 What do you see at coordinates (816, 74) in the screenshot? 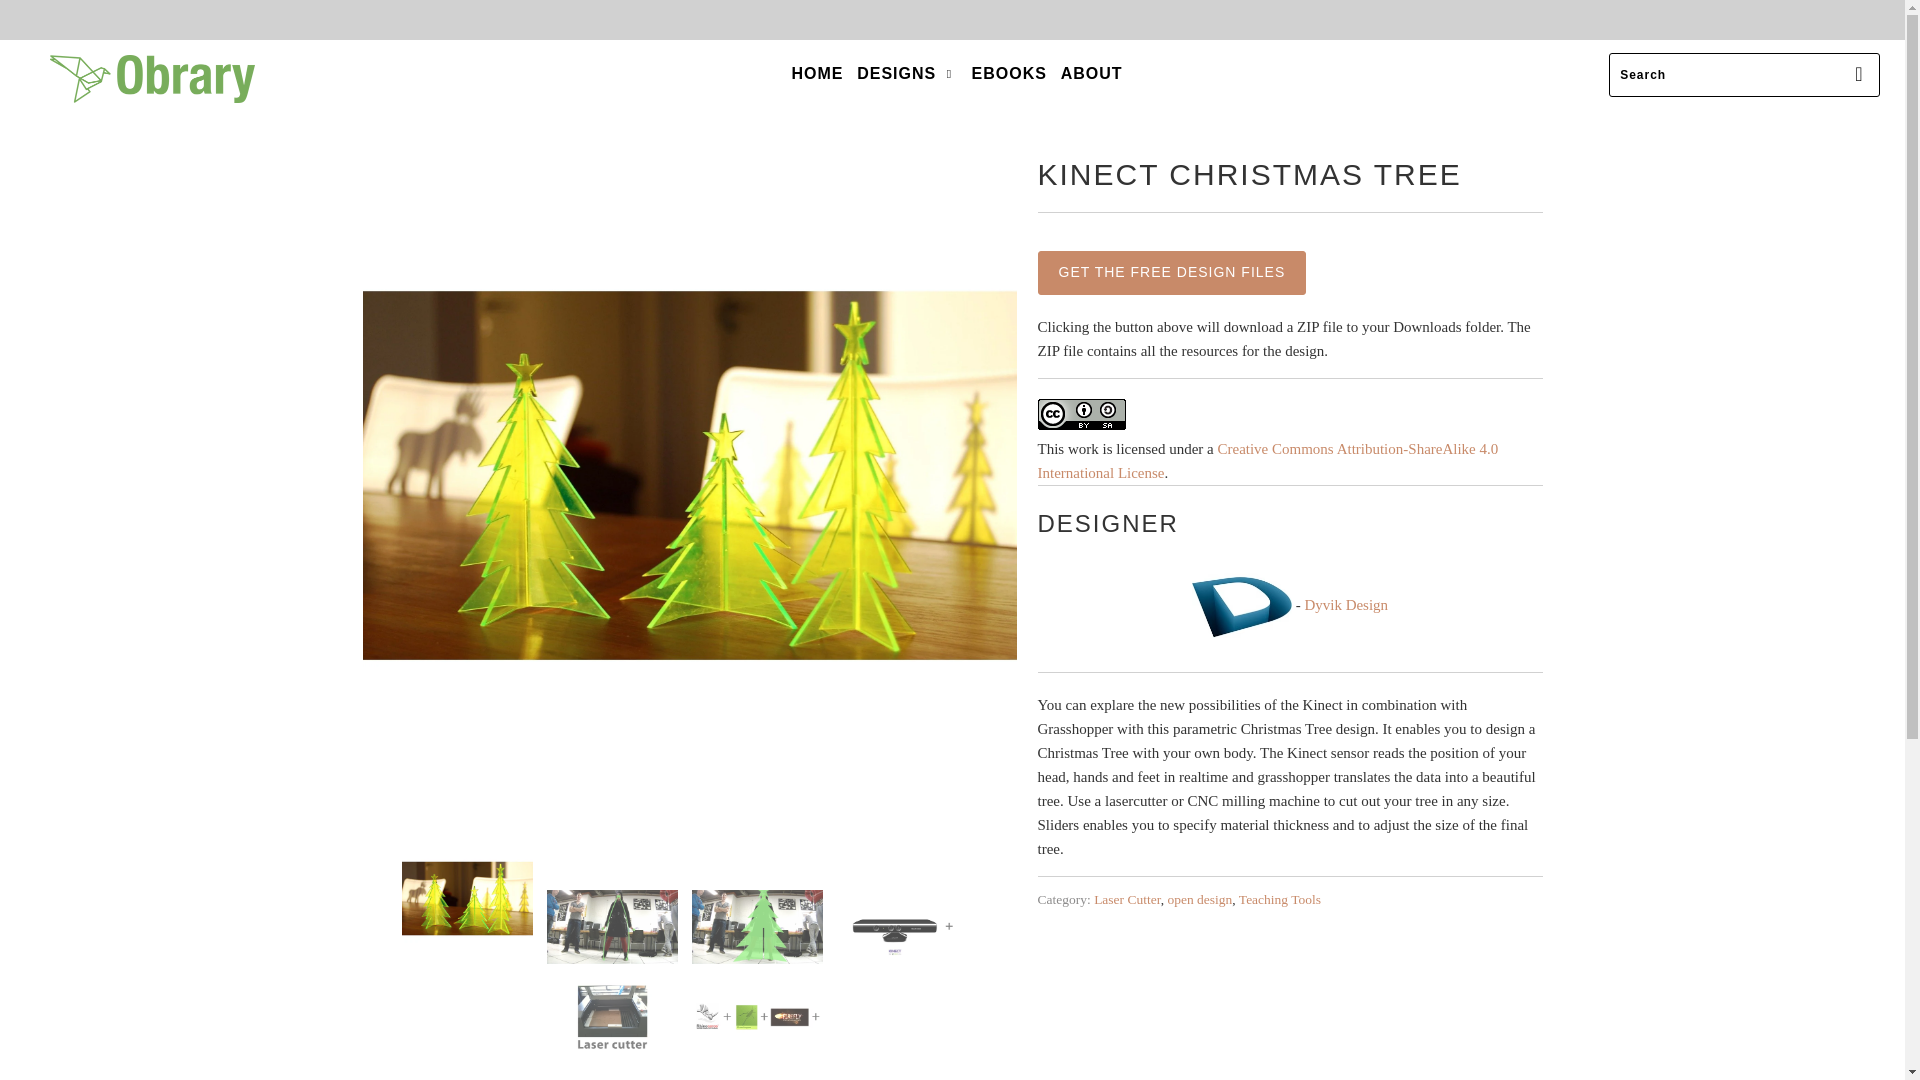
I see `HOME` at bounding box center [816, 74].